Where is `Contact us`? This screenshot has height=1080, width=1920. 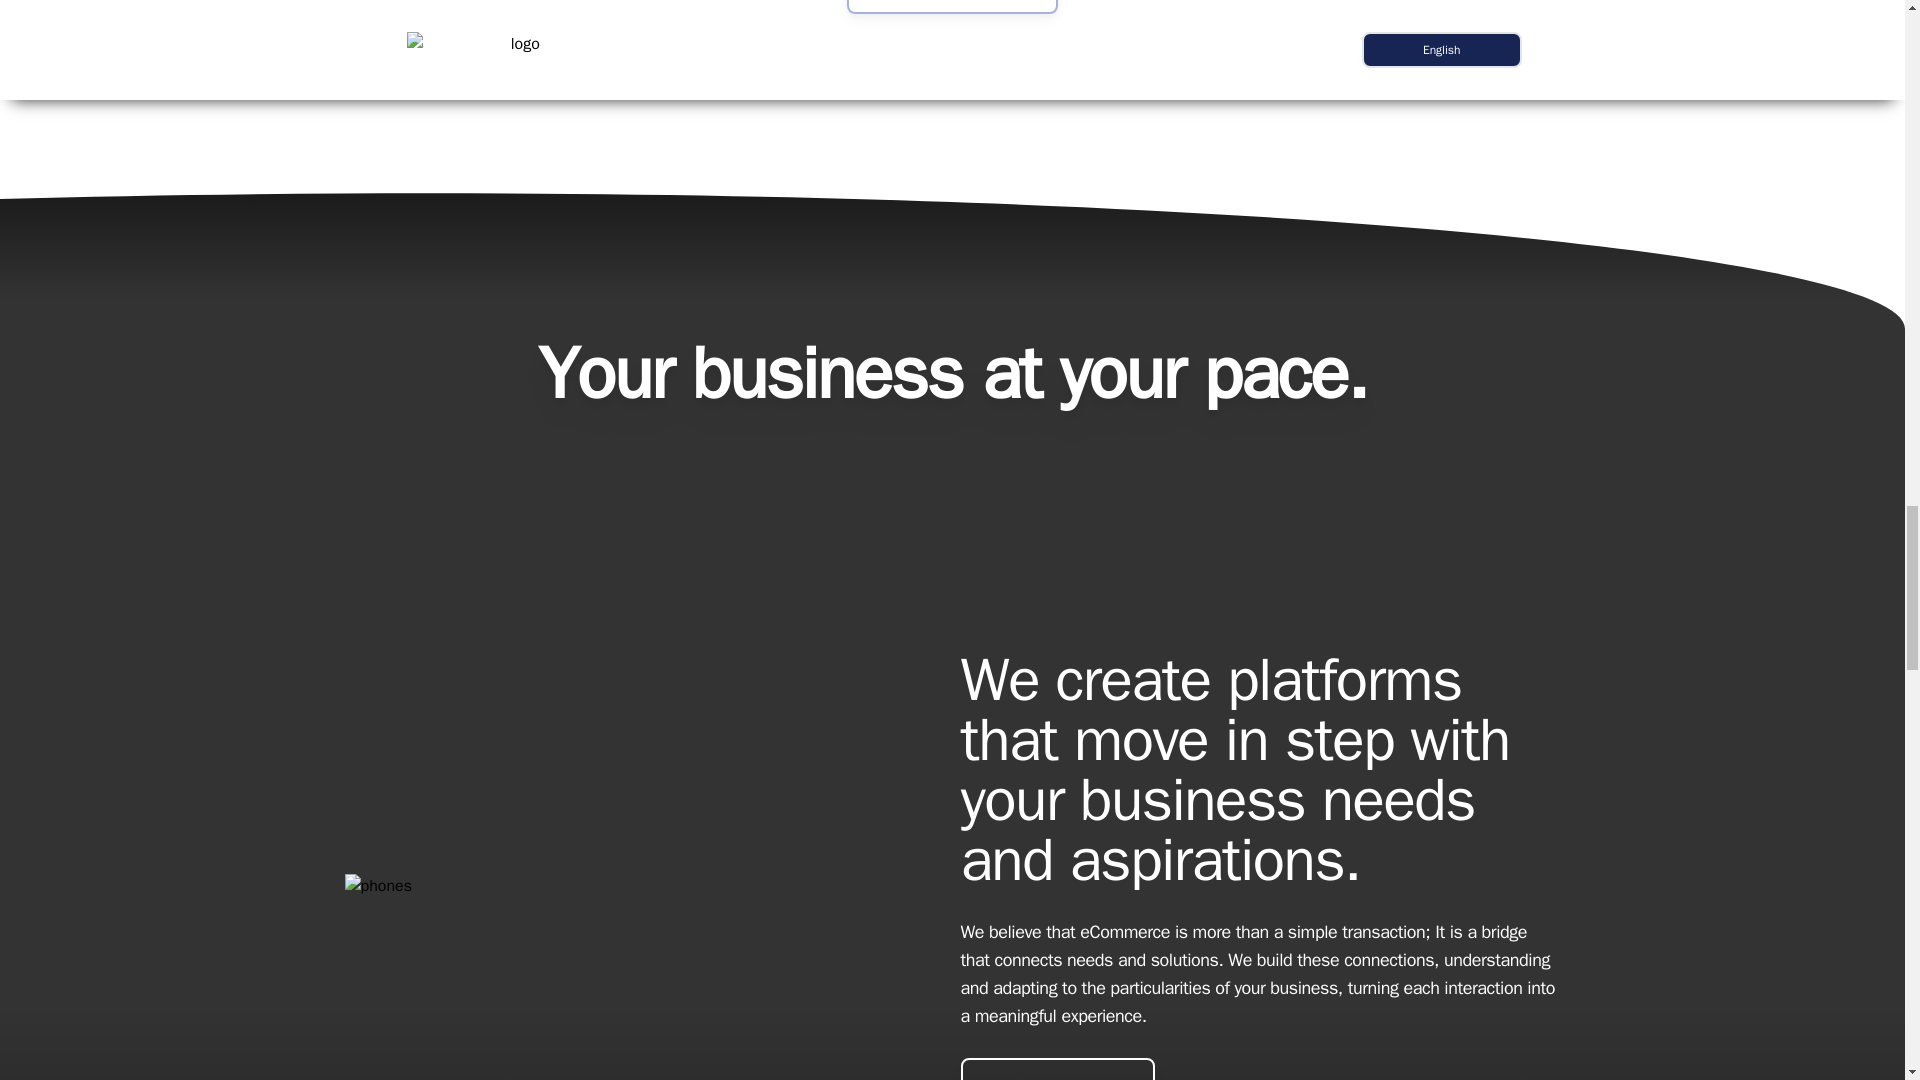
Contact us is located at coordinates (952, 7).